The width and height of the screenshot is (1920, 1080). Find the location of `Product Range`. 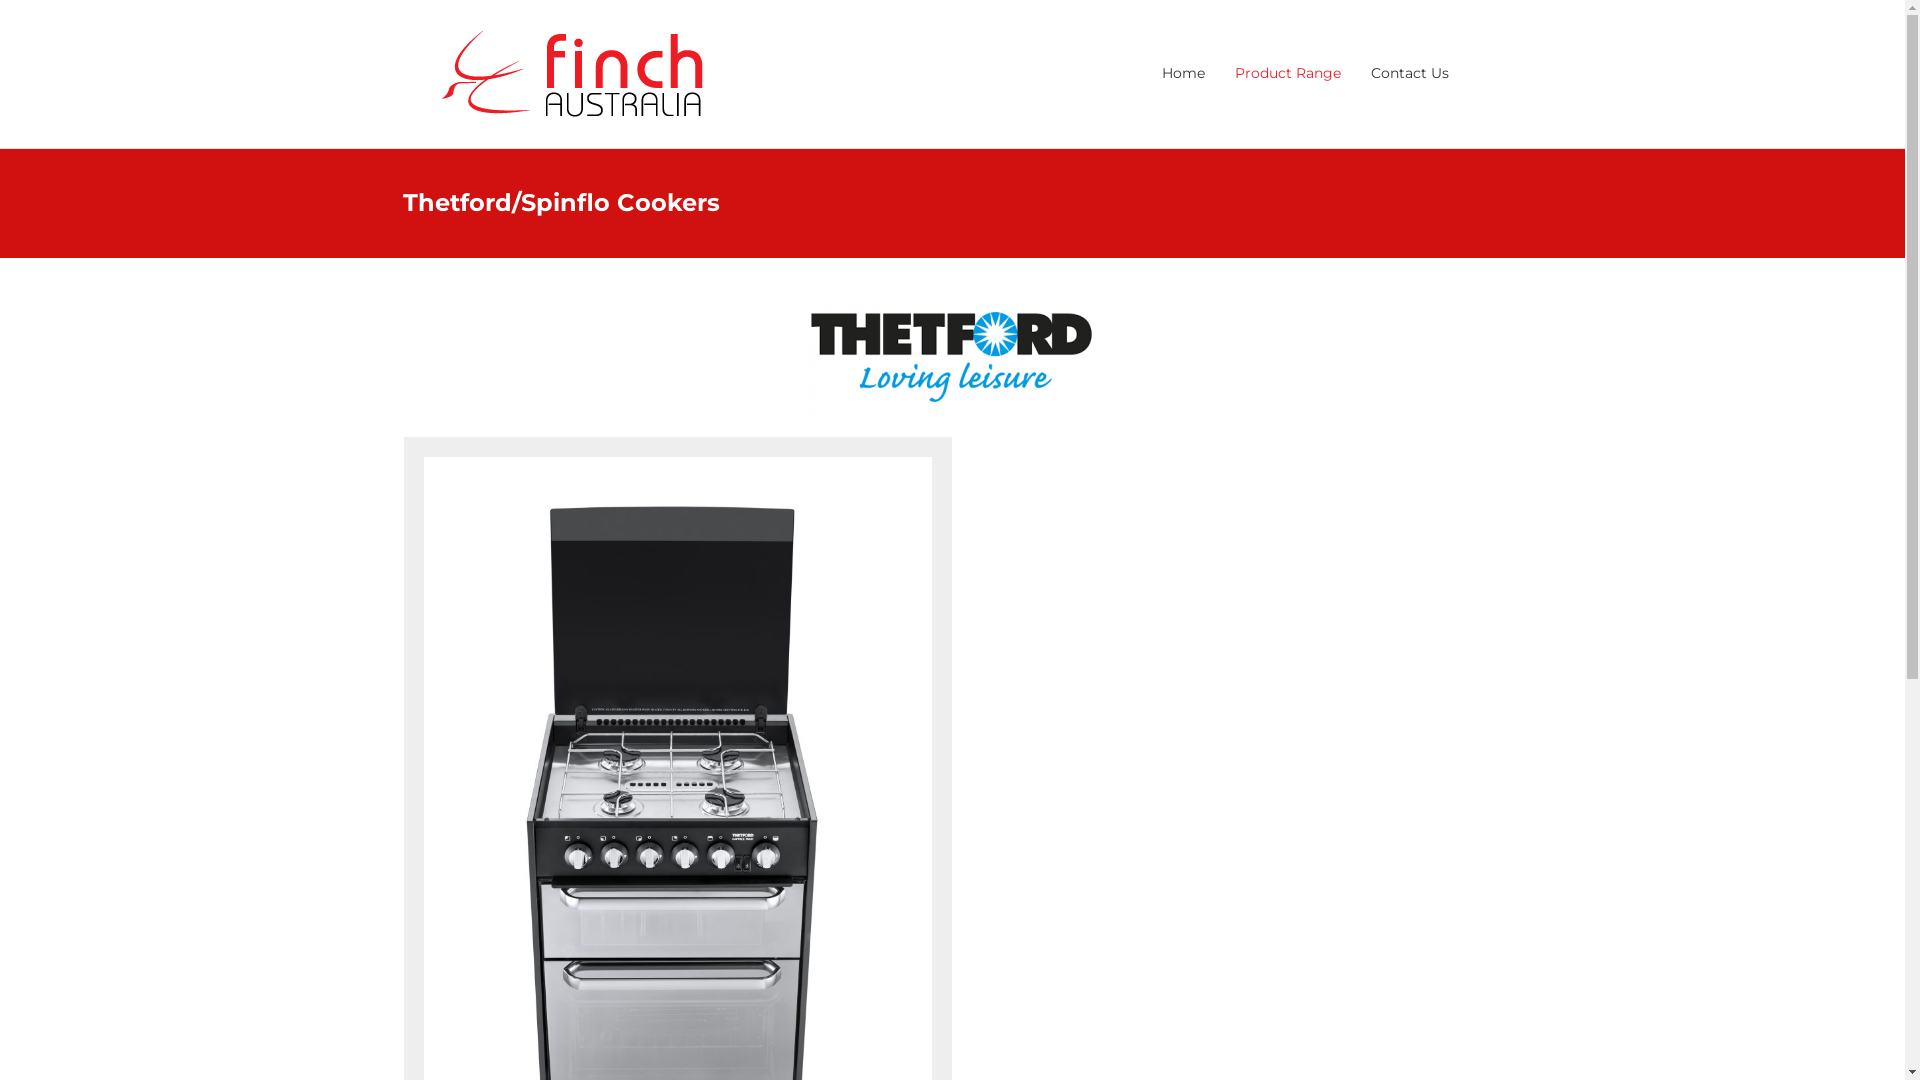

Product Range is located at coordinates (1288, 74).